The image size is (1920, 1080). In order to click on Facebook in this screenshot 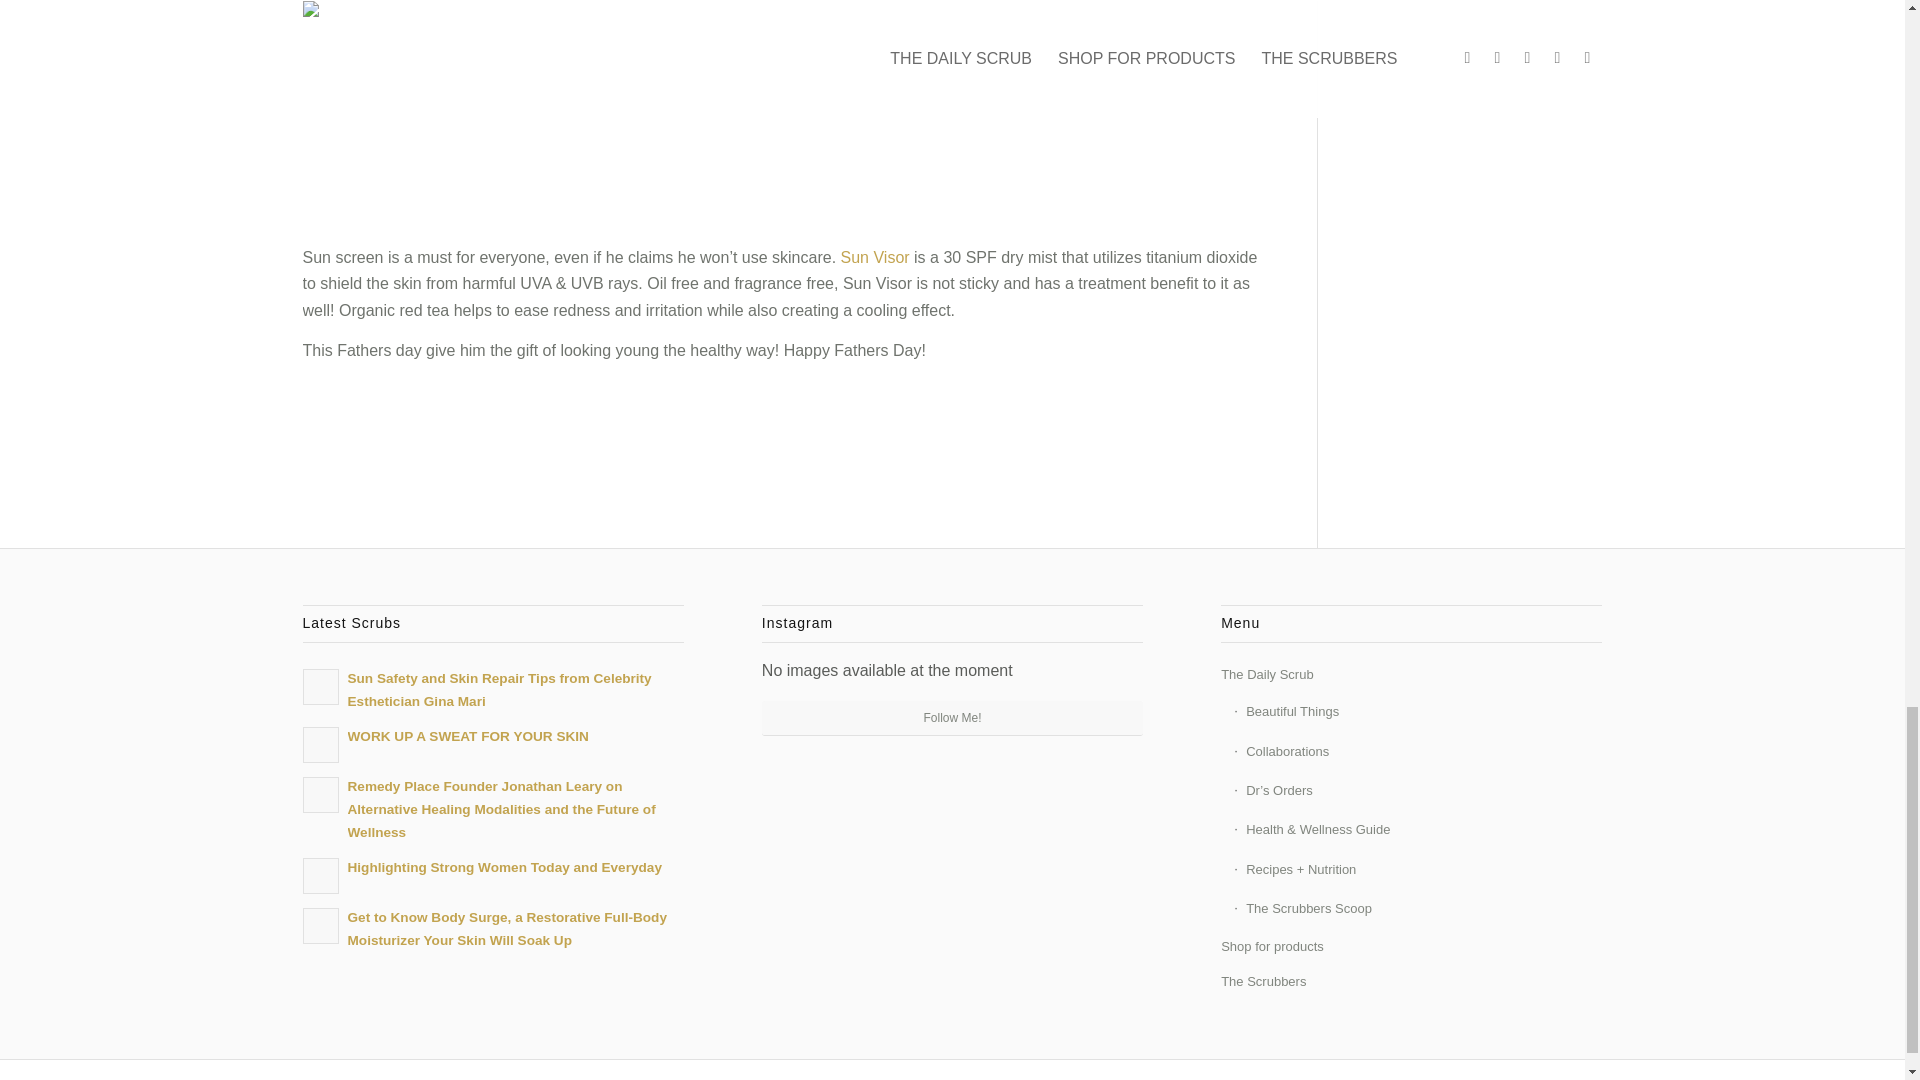, I will do `click(1497, 1075)`.